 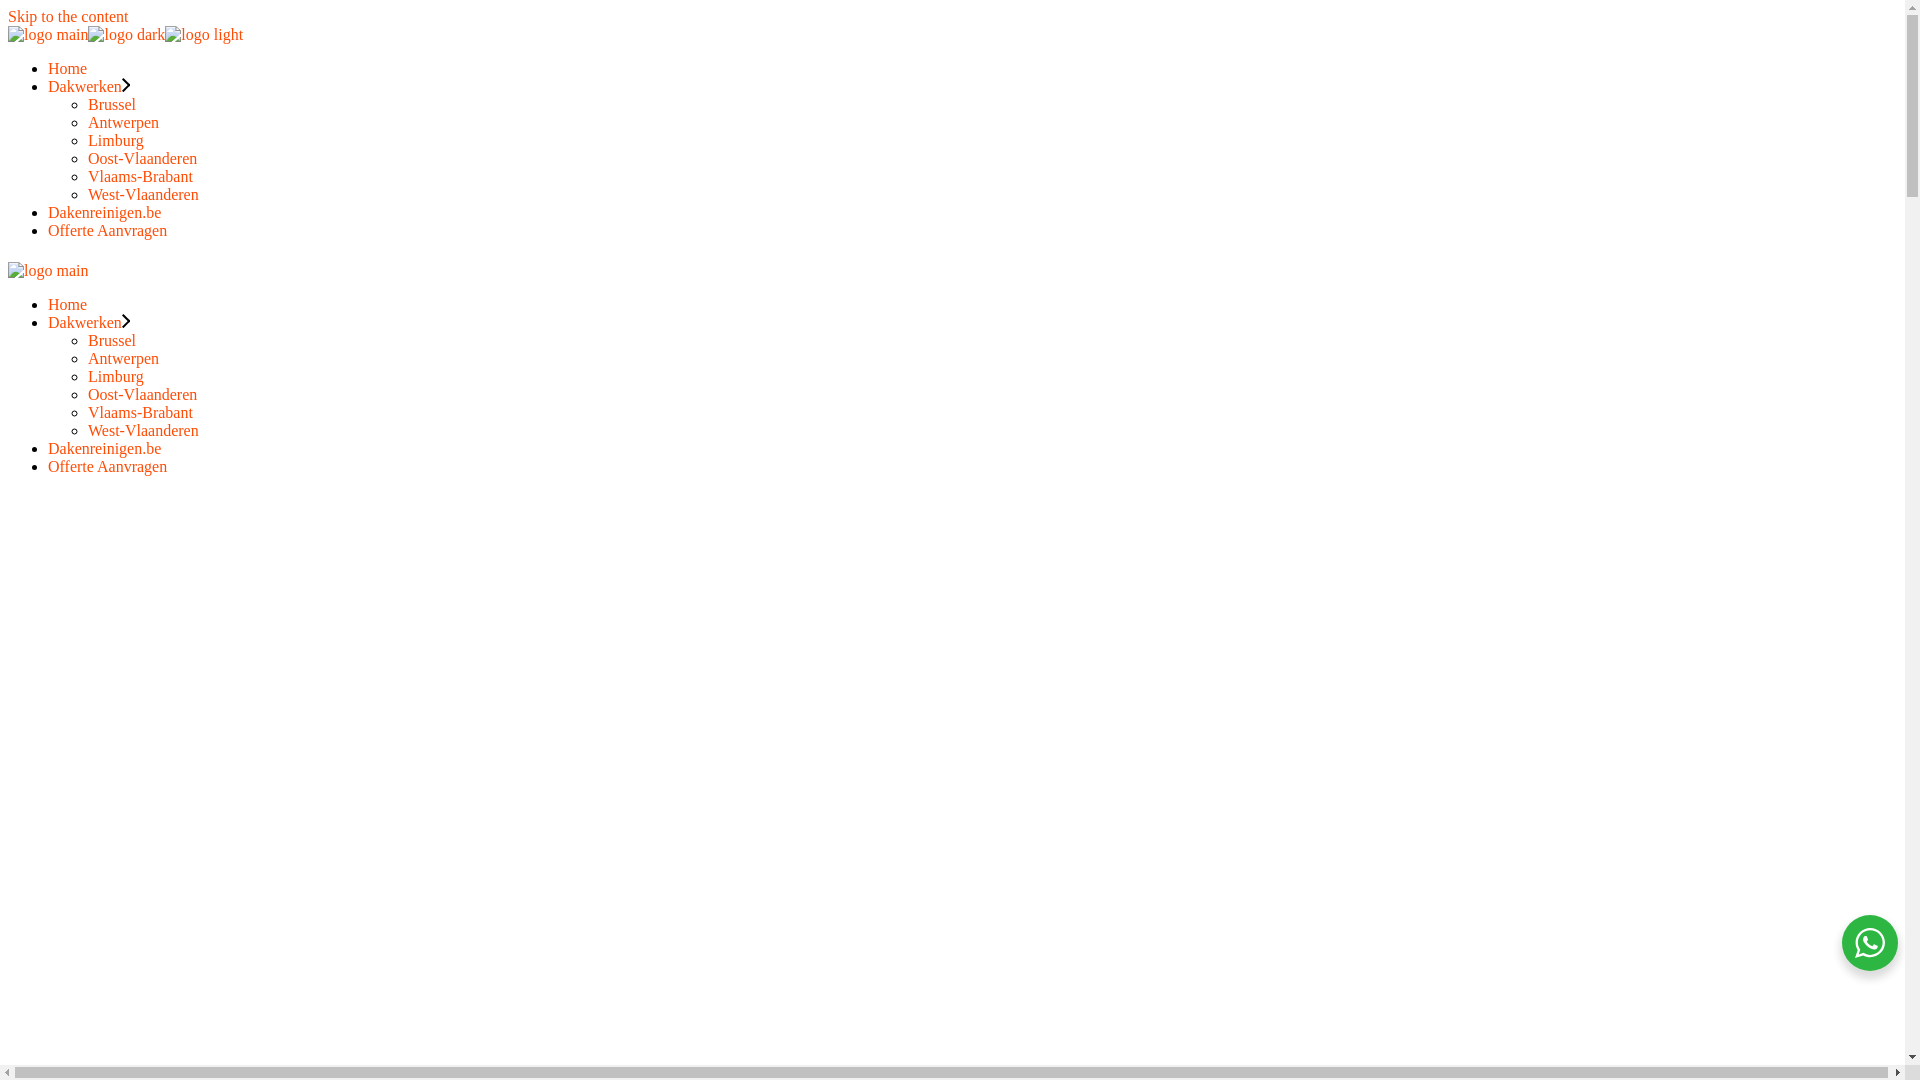 I want to click on West-Vlaanderen, so click(x=144, y=194).